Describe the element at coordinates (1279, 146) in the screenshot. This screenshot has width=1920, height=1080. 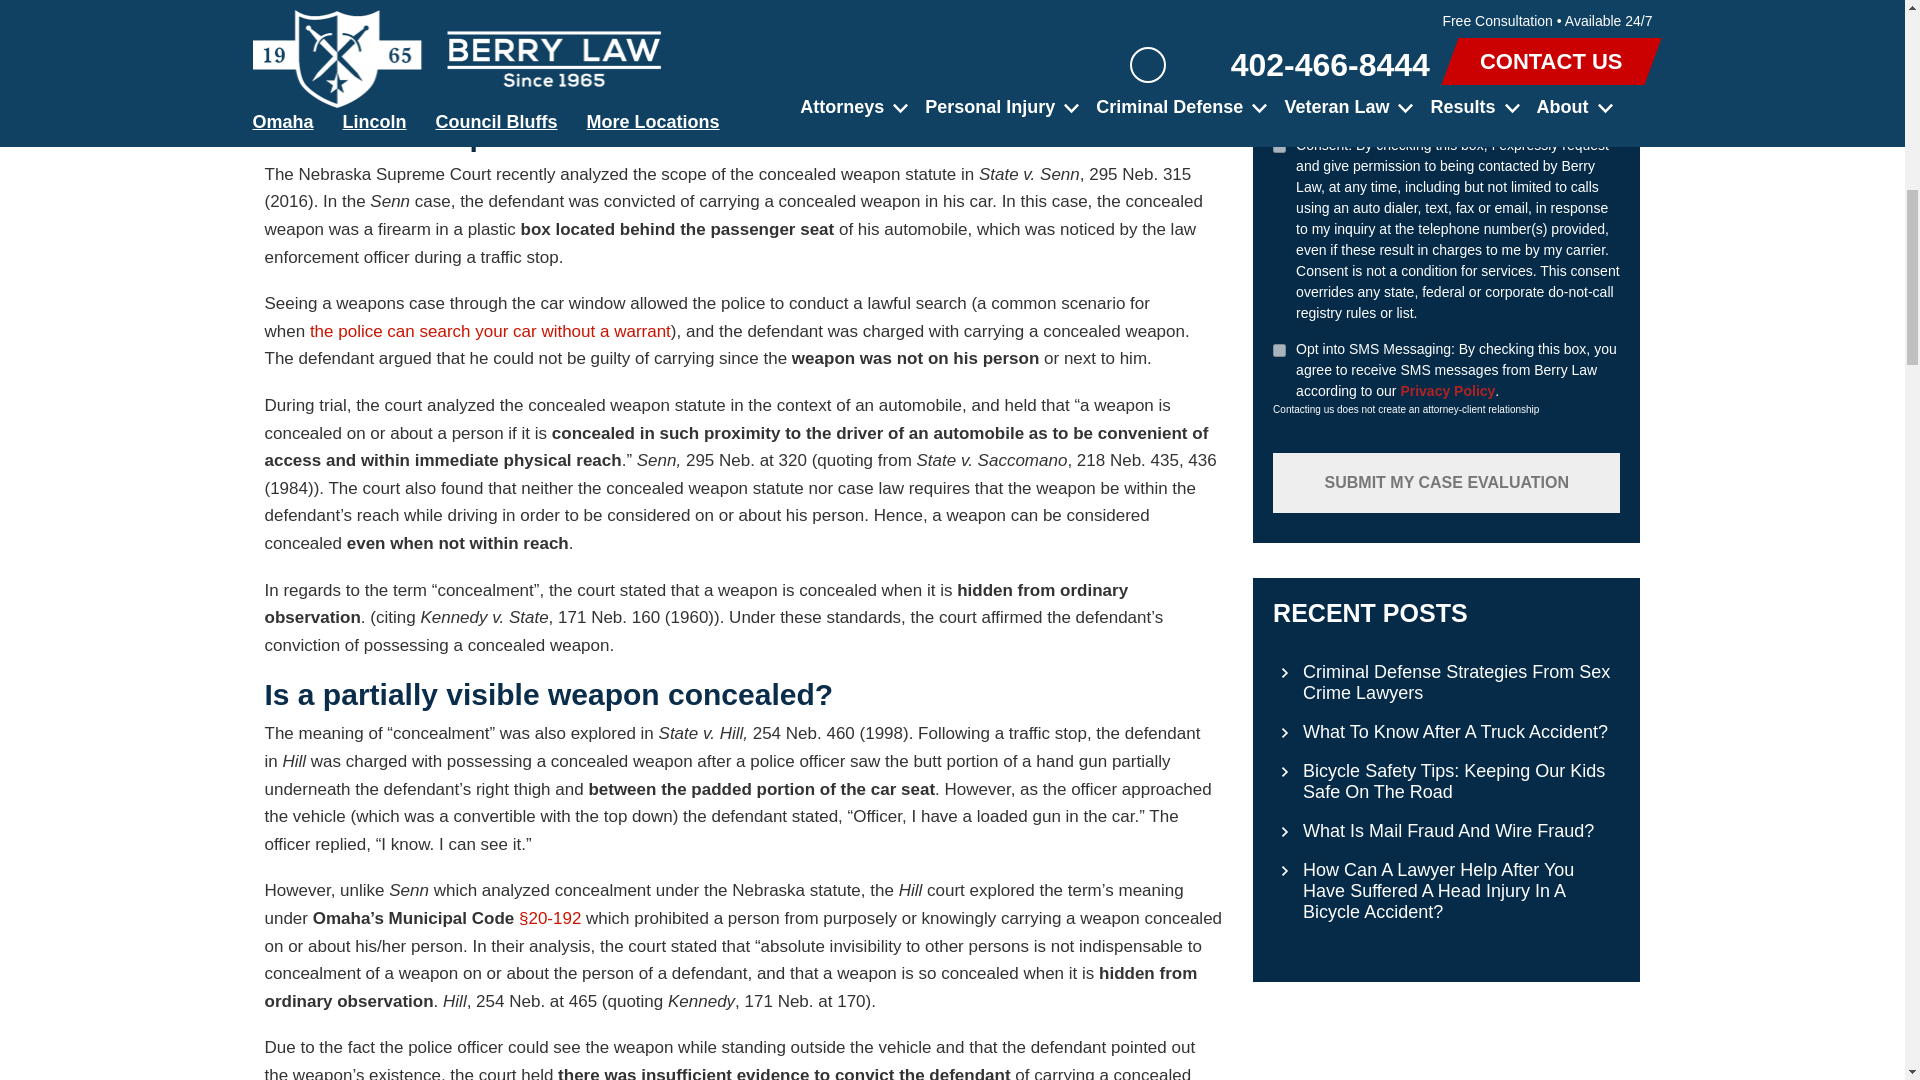
I see `1` at that location.